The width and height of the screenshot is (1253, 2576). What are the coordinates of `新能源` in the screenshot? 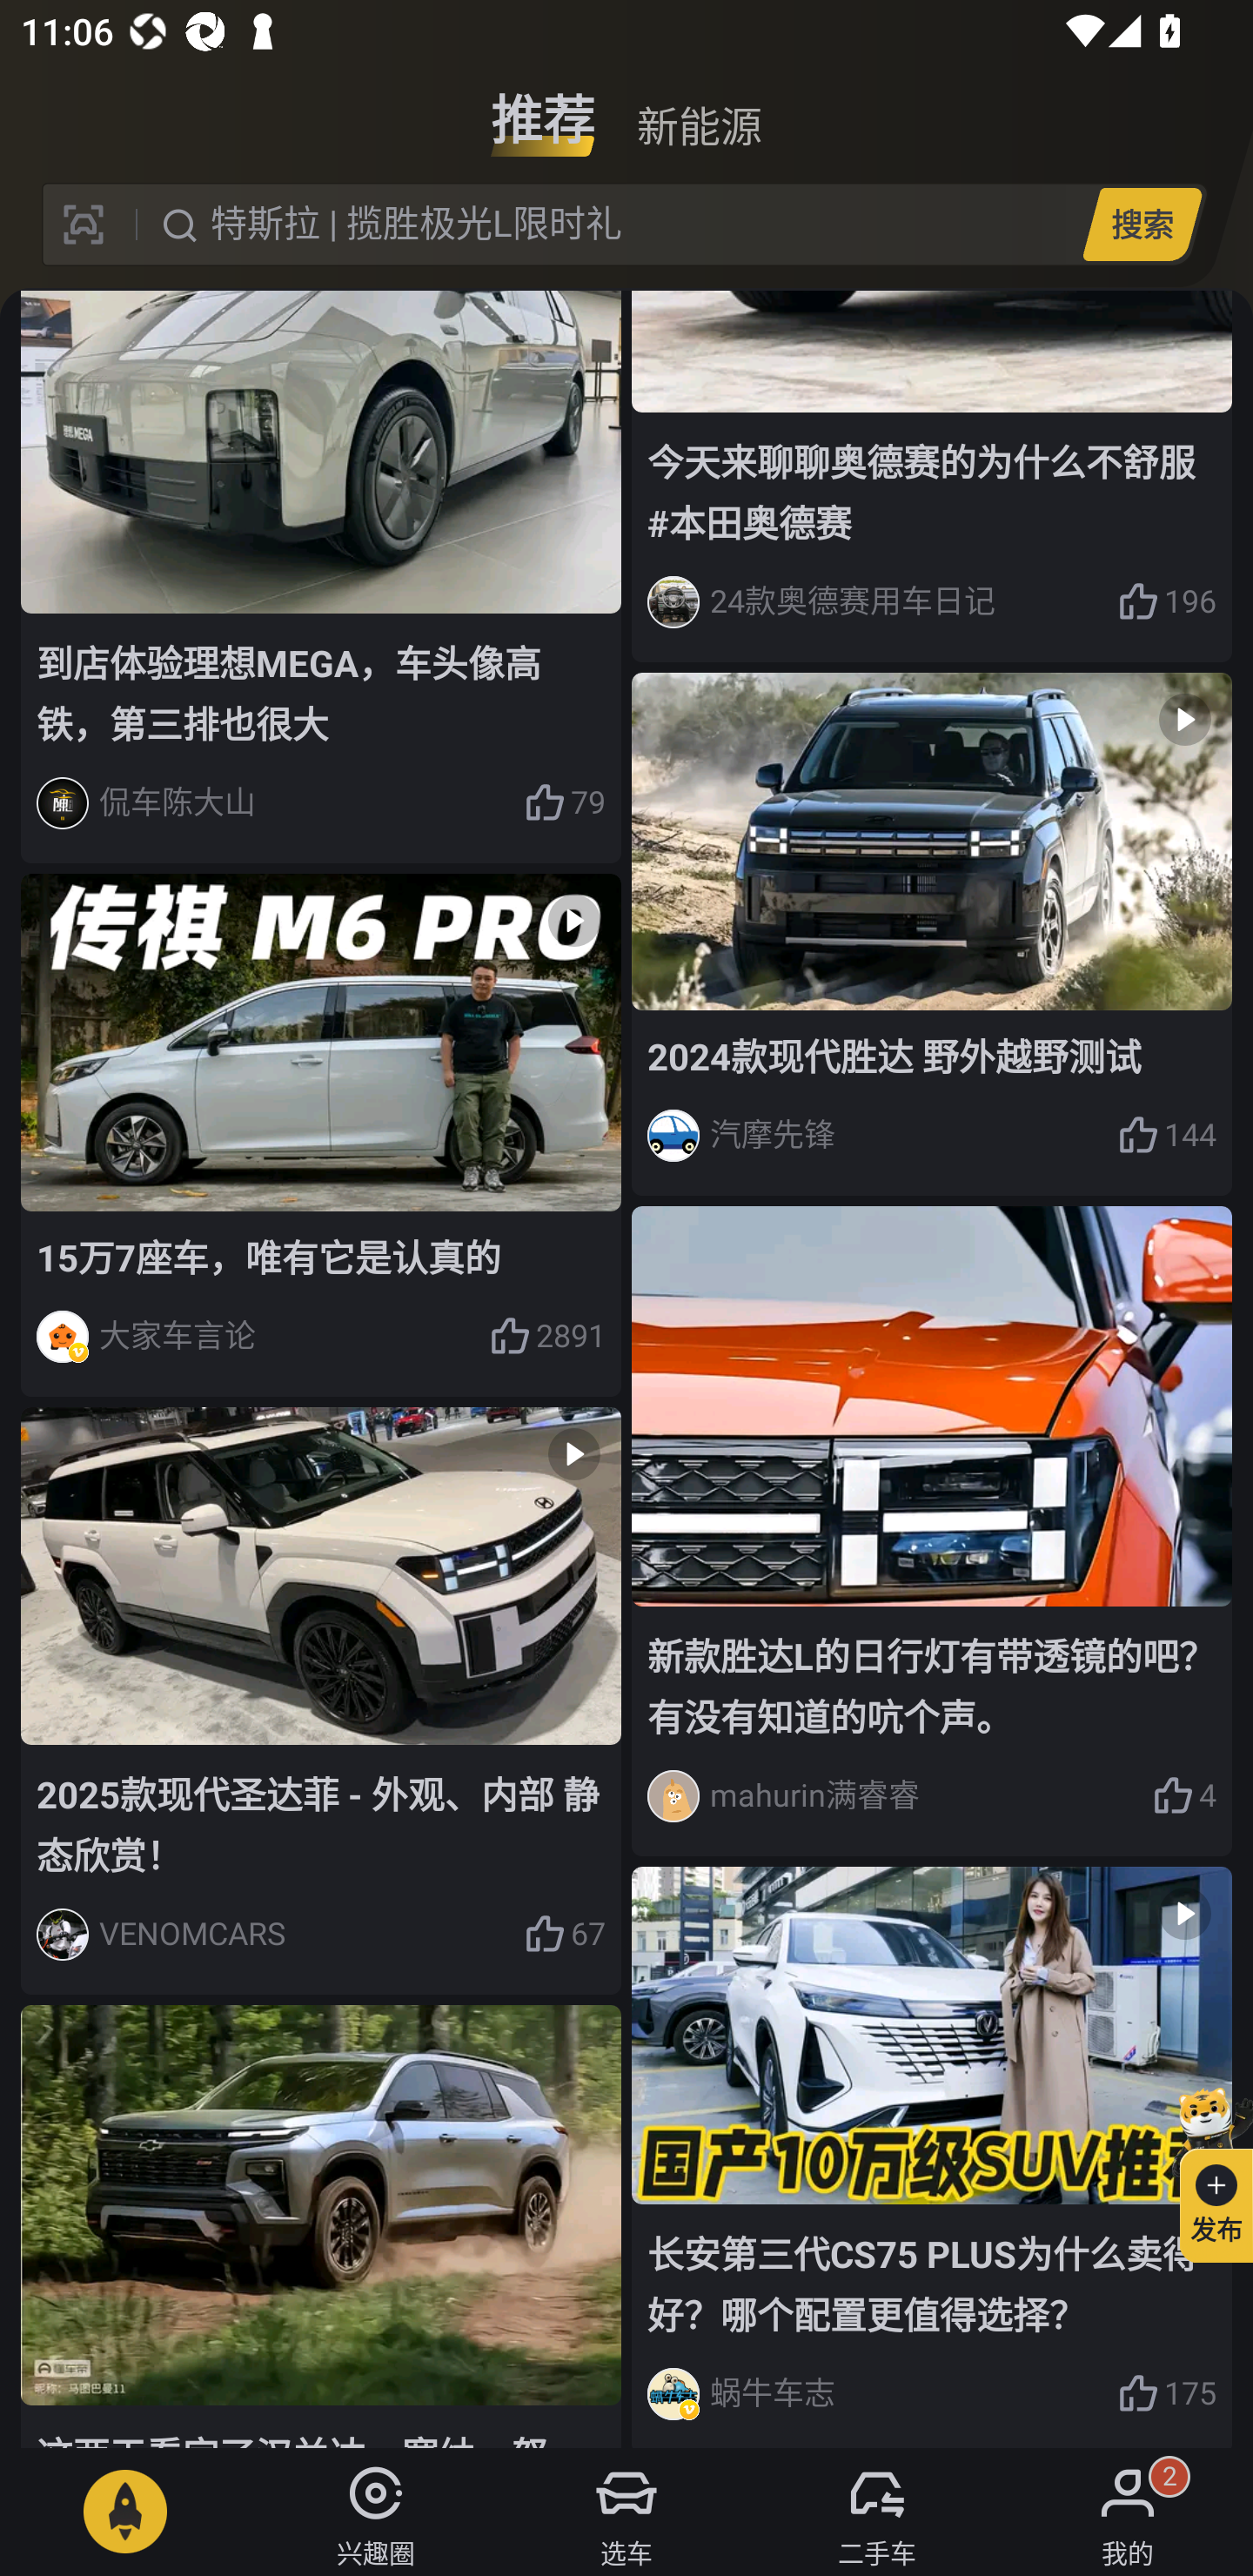 It's located at (699, 108).